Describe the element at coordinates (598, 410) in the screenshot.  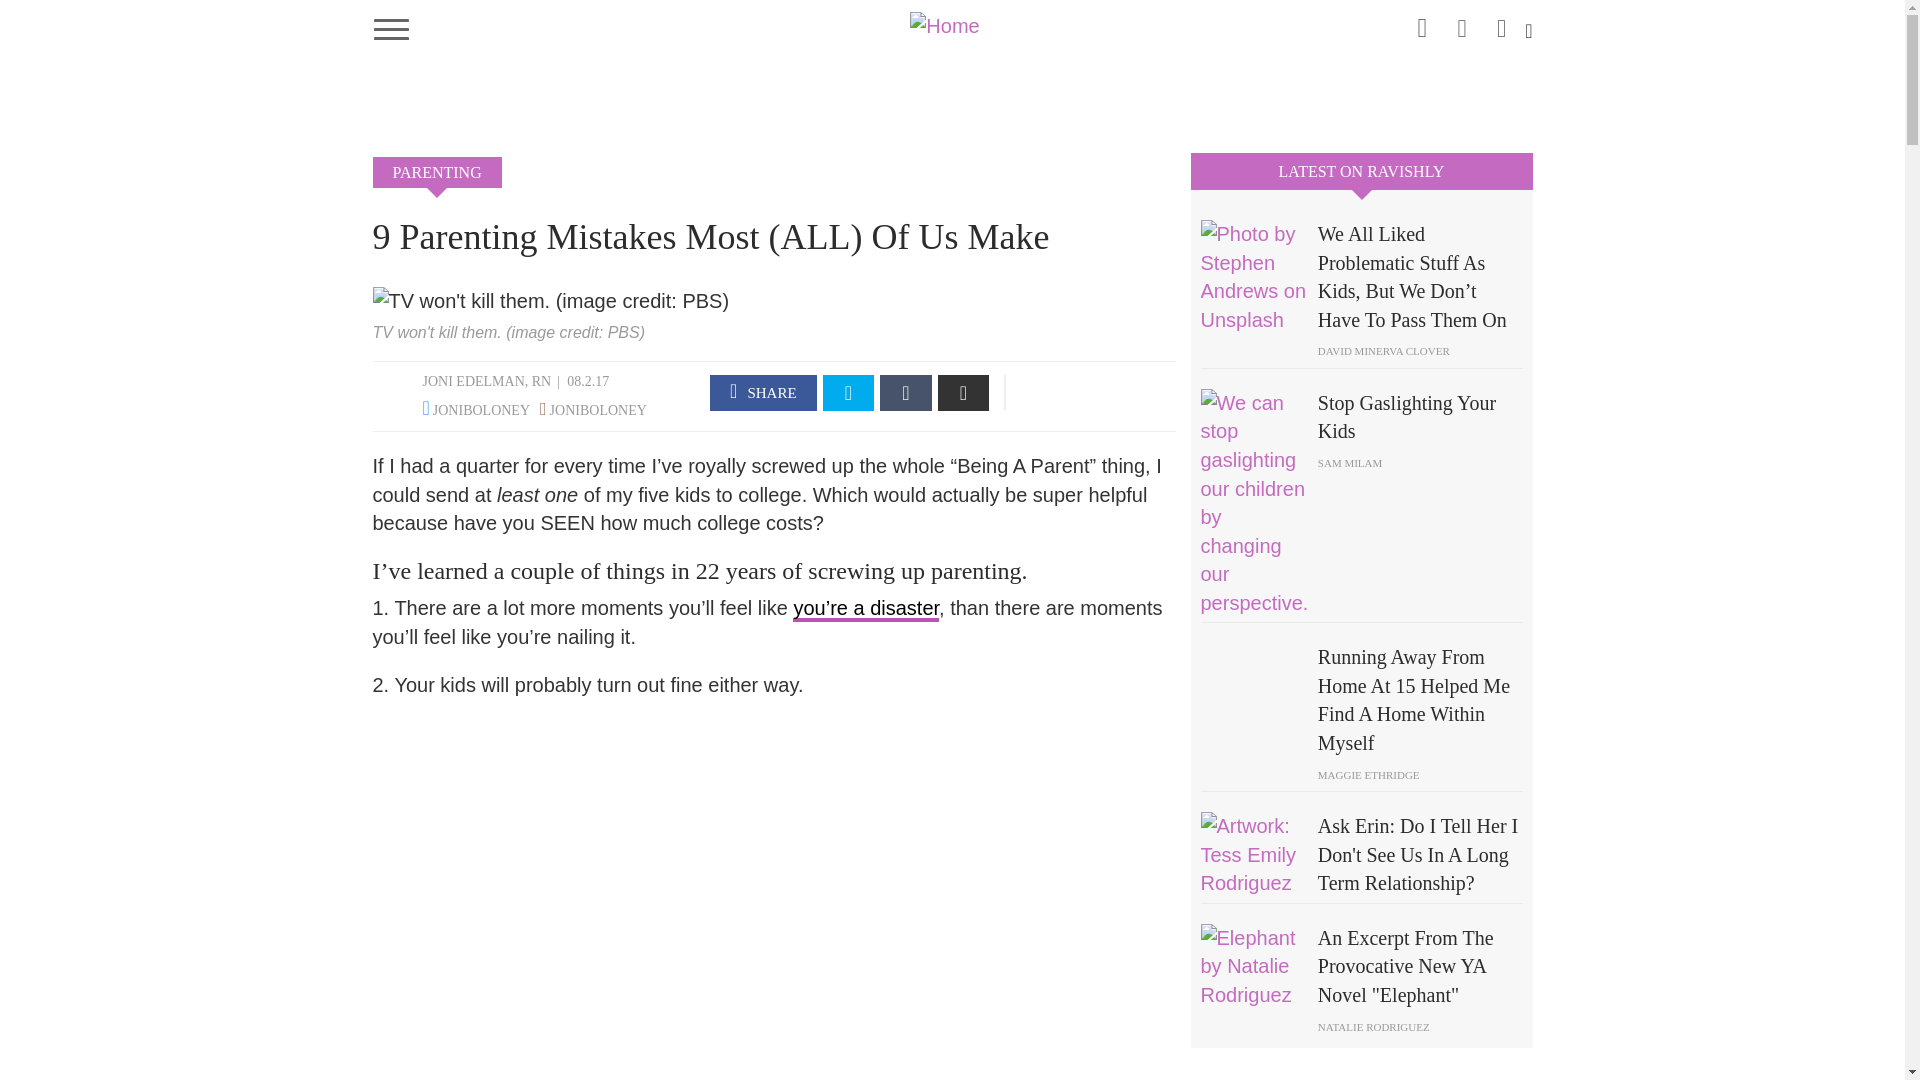
I see `JONIBOLONEY` at that location.